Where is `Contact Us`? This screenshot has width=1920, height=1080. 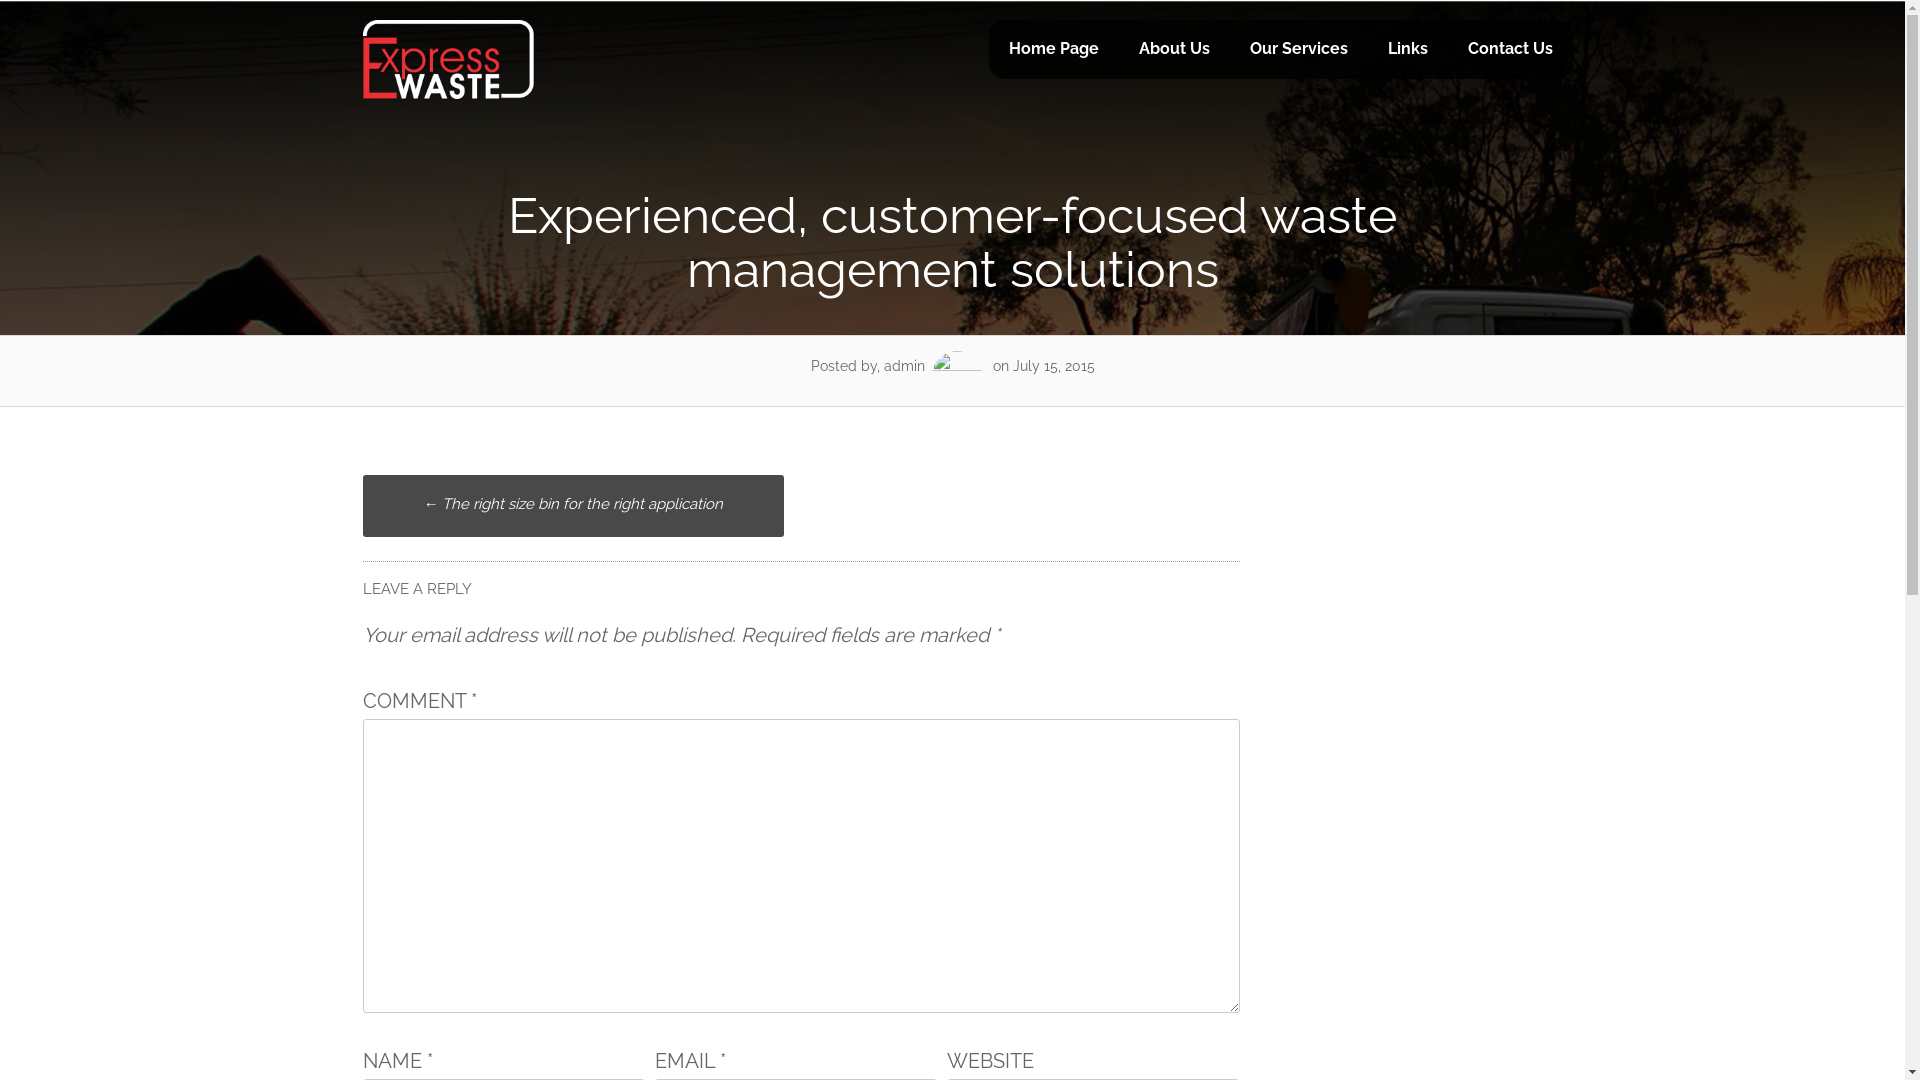 Contact Us is located at coordinates (1510, 50).